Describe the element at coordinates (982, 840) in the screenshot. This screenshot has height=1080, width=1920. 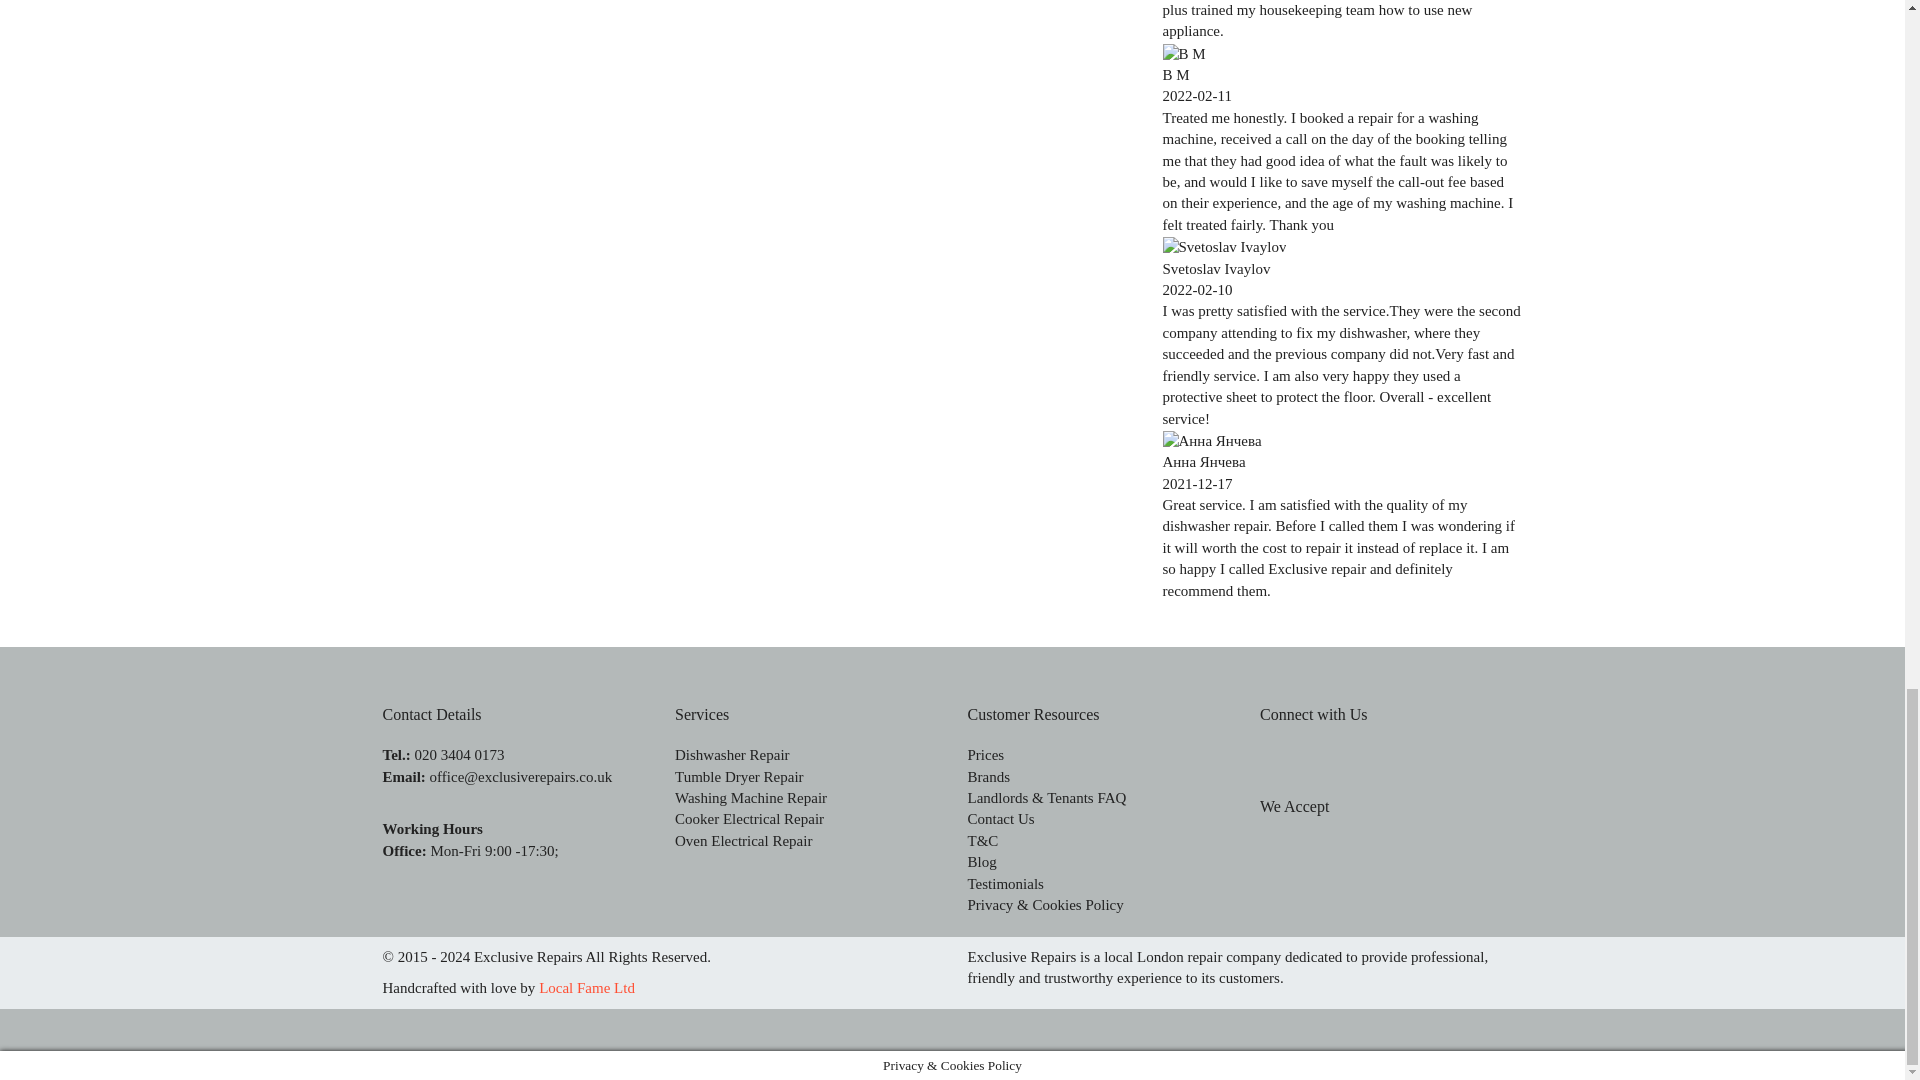
I see `Terms and Conditions` at that location.